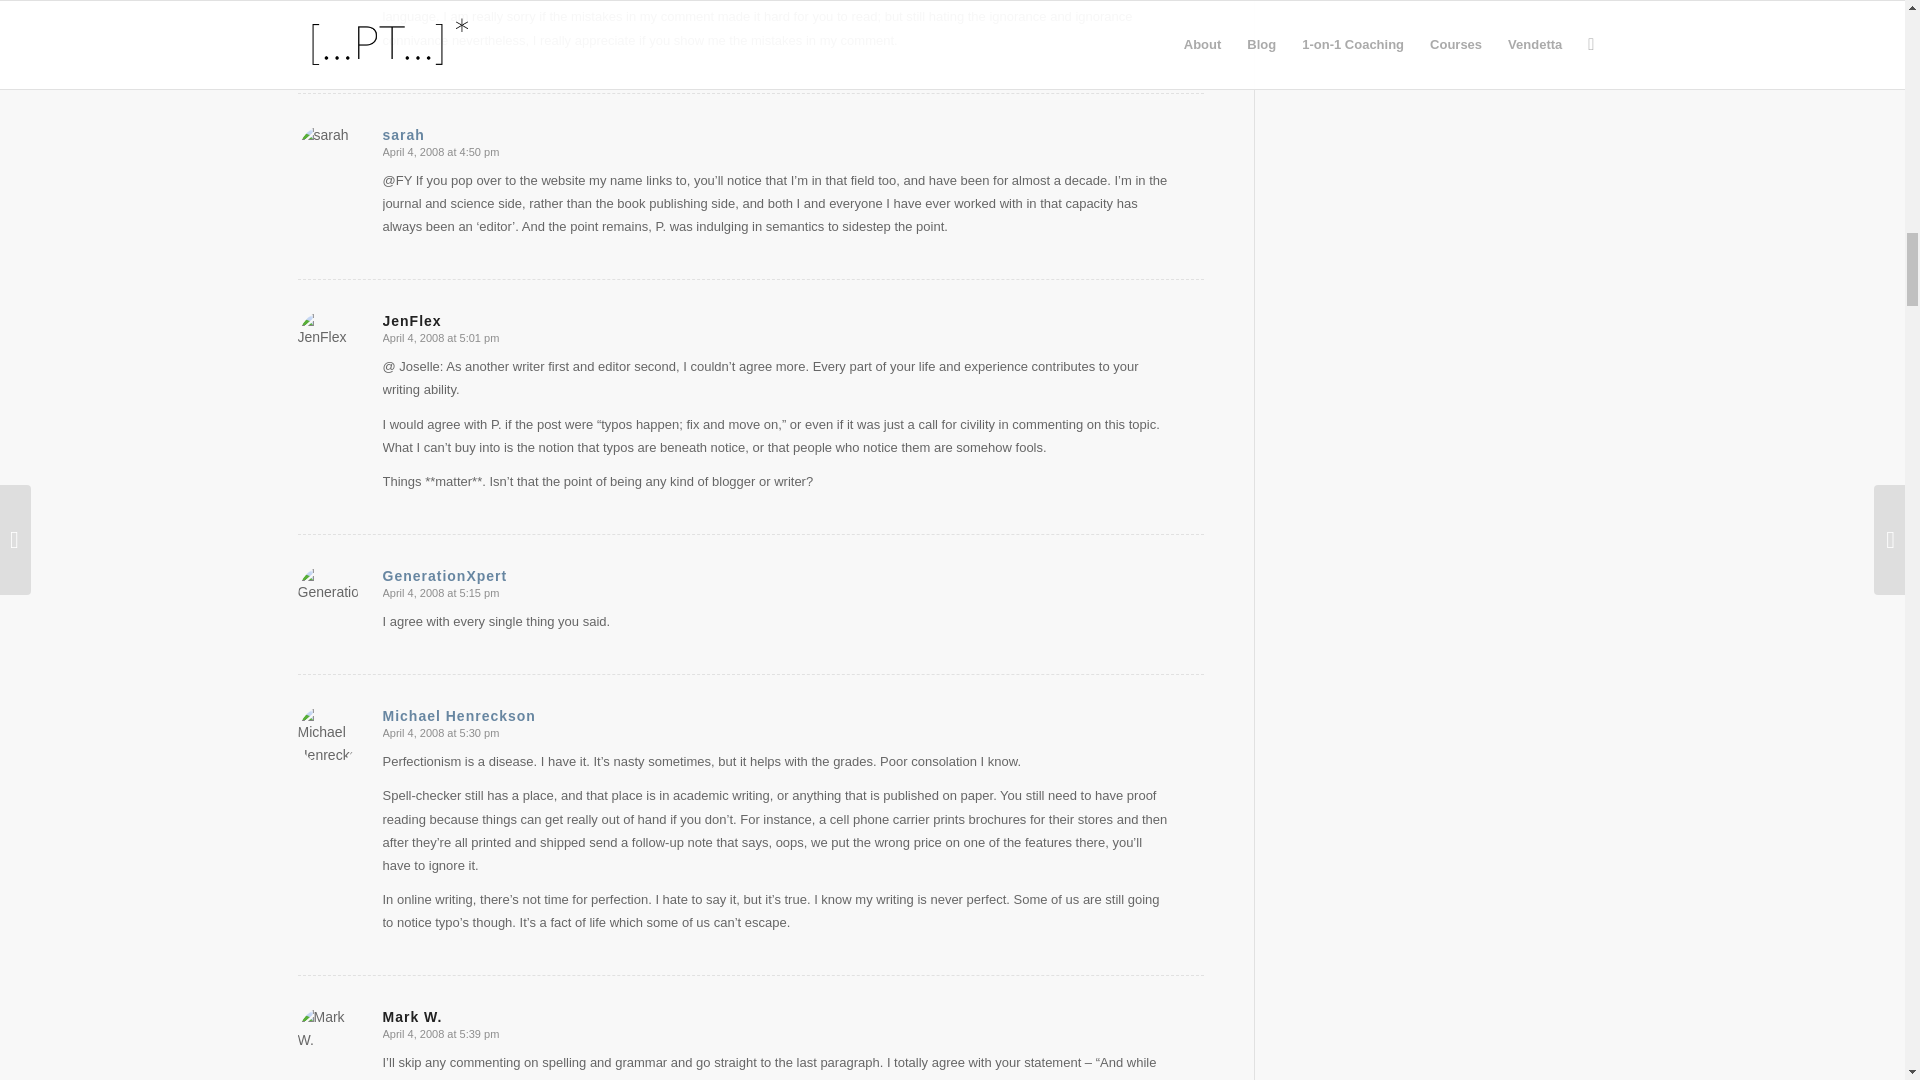 The height and width of the screenshot is (1080, 1920). What do you see at coordinates (440, 593) in the screenshot?
I see `April 4, 2008 at 5:15 pm` at bounding box center [440, 593].